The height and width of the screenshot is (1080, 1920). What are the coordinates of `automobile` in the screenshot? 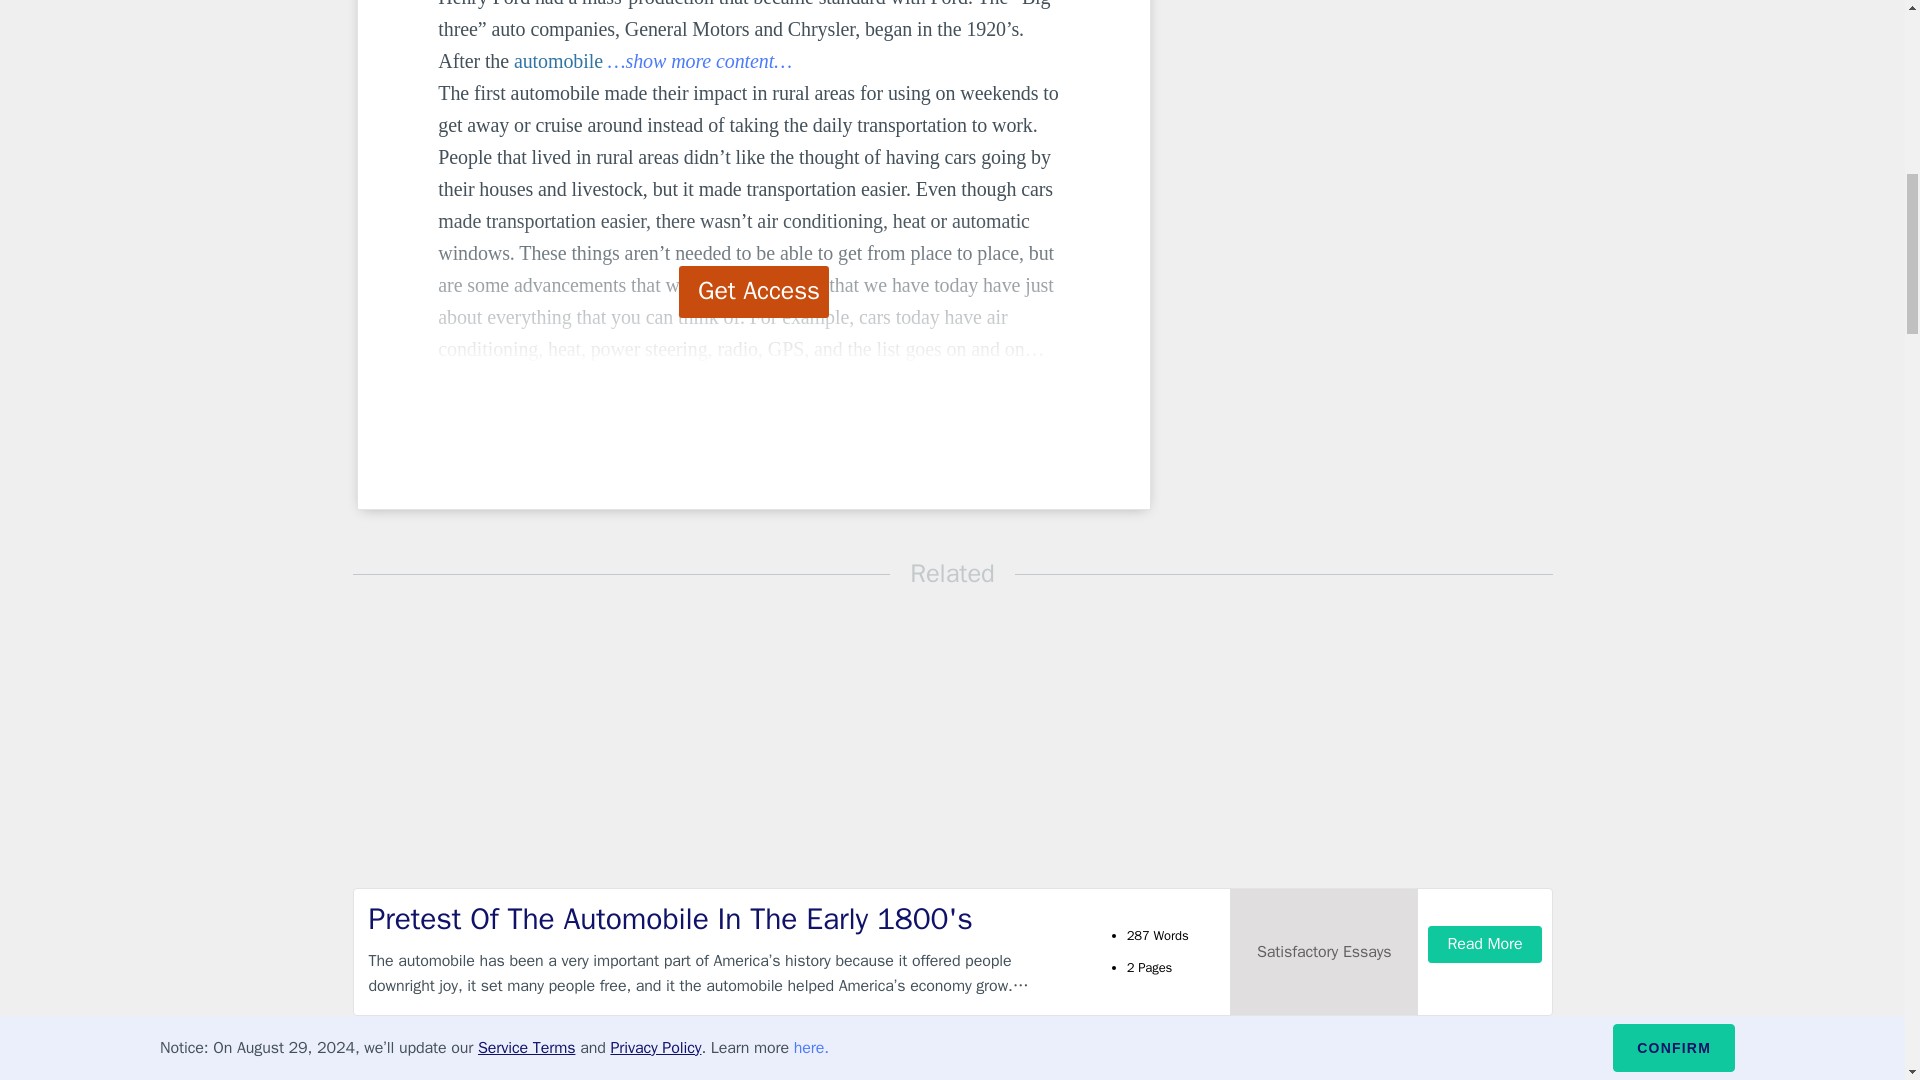 It's located at (558, 60).